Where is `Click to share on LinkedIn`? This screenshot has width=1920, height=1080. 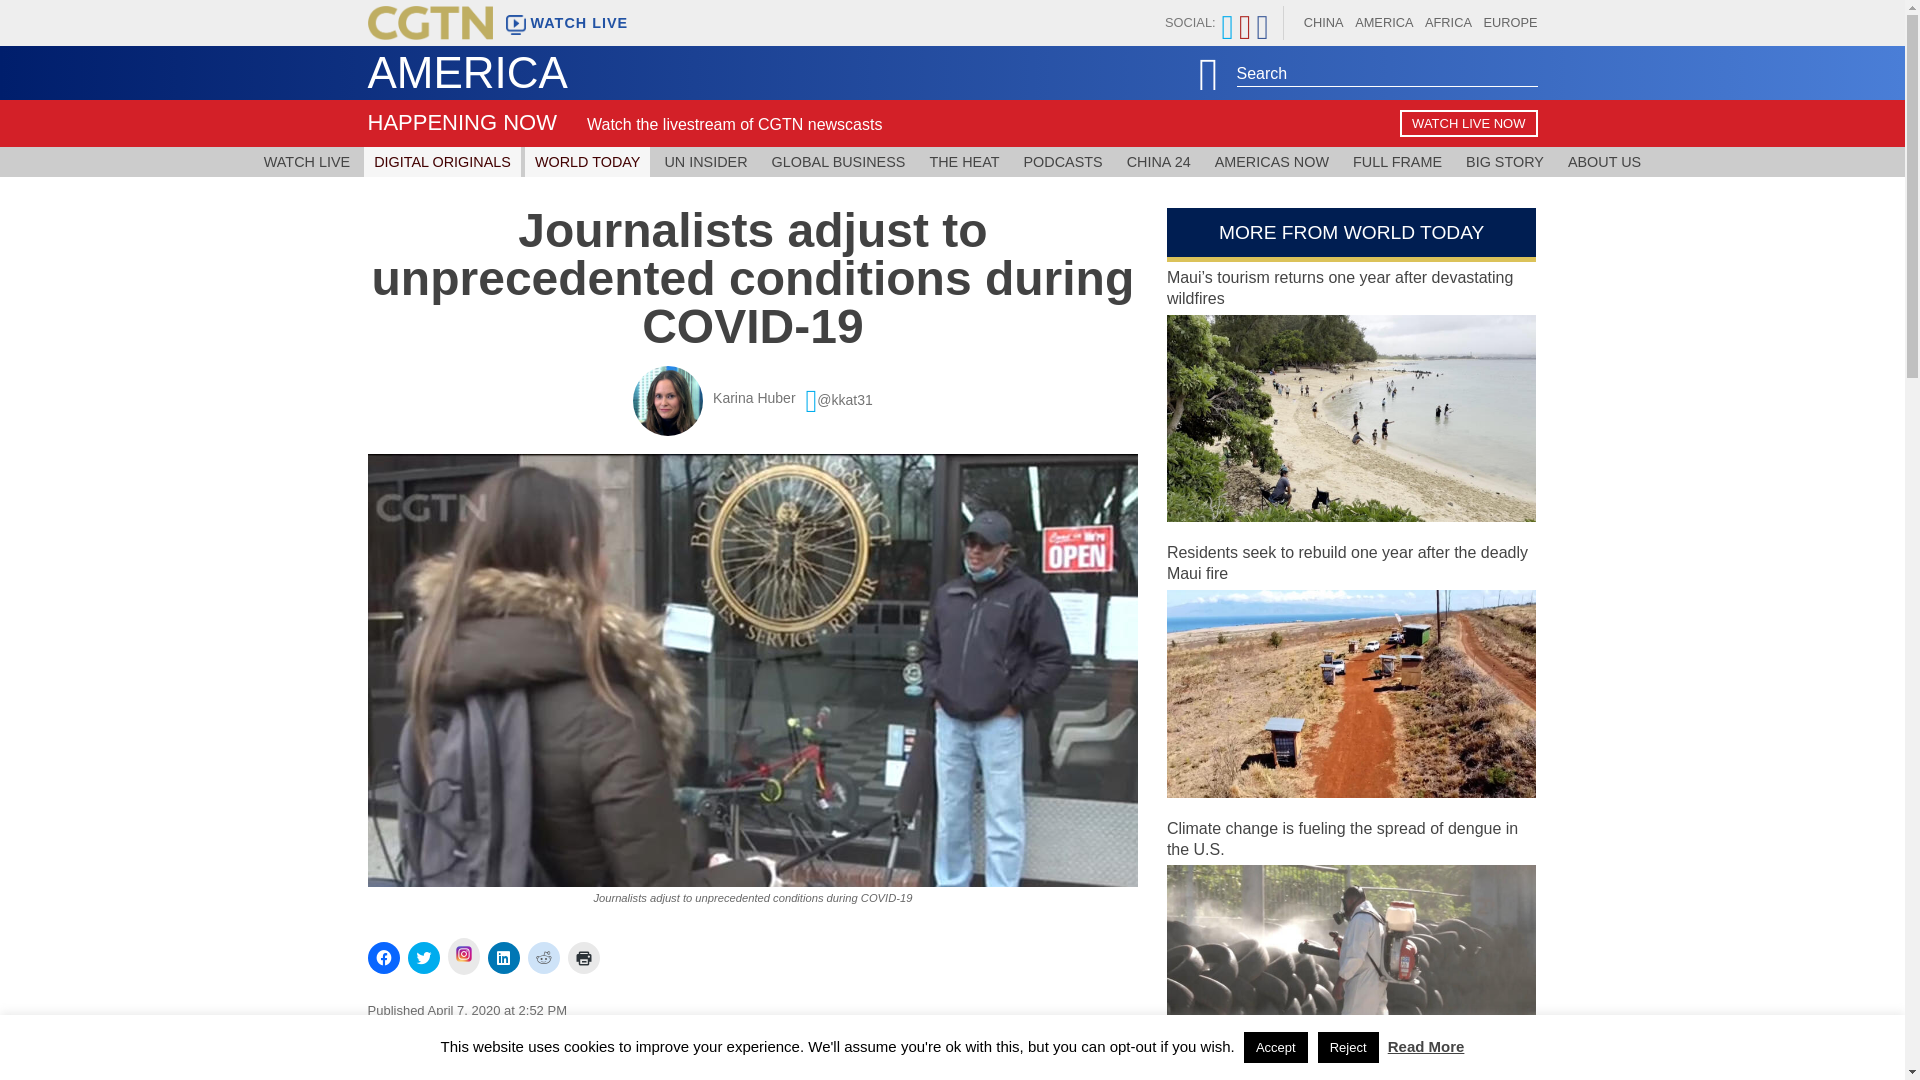 Click to share on LinkedIn is located at coordinates (504, 958).